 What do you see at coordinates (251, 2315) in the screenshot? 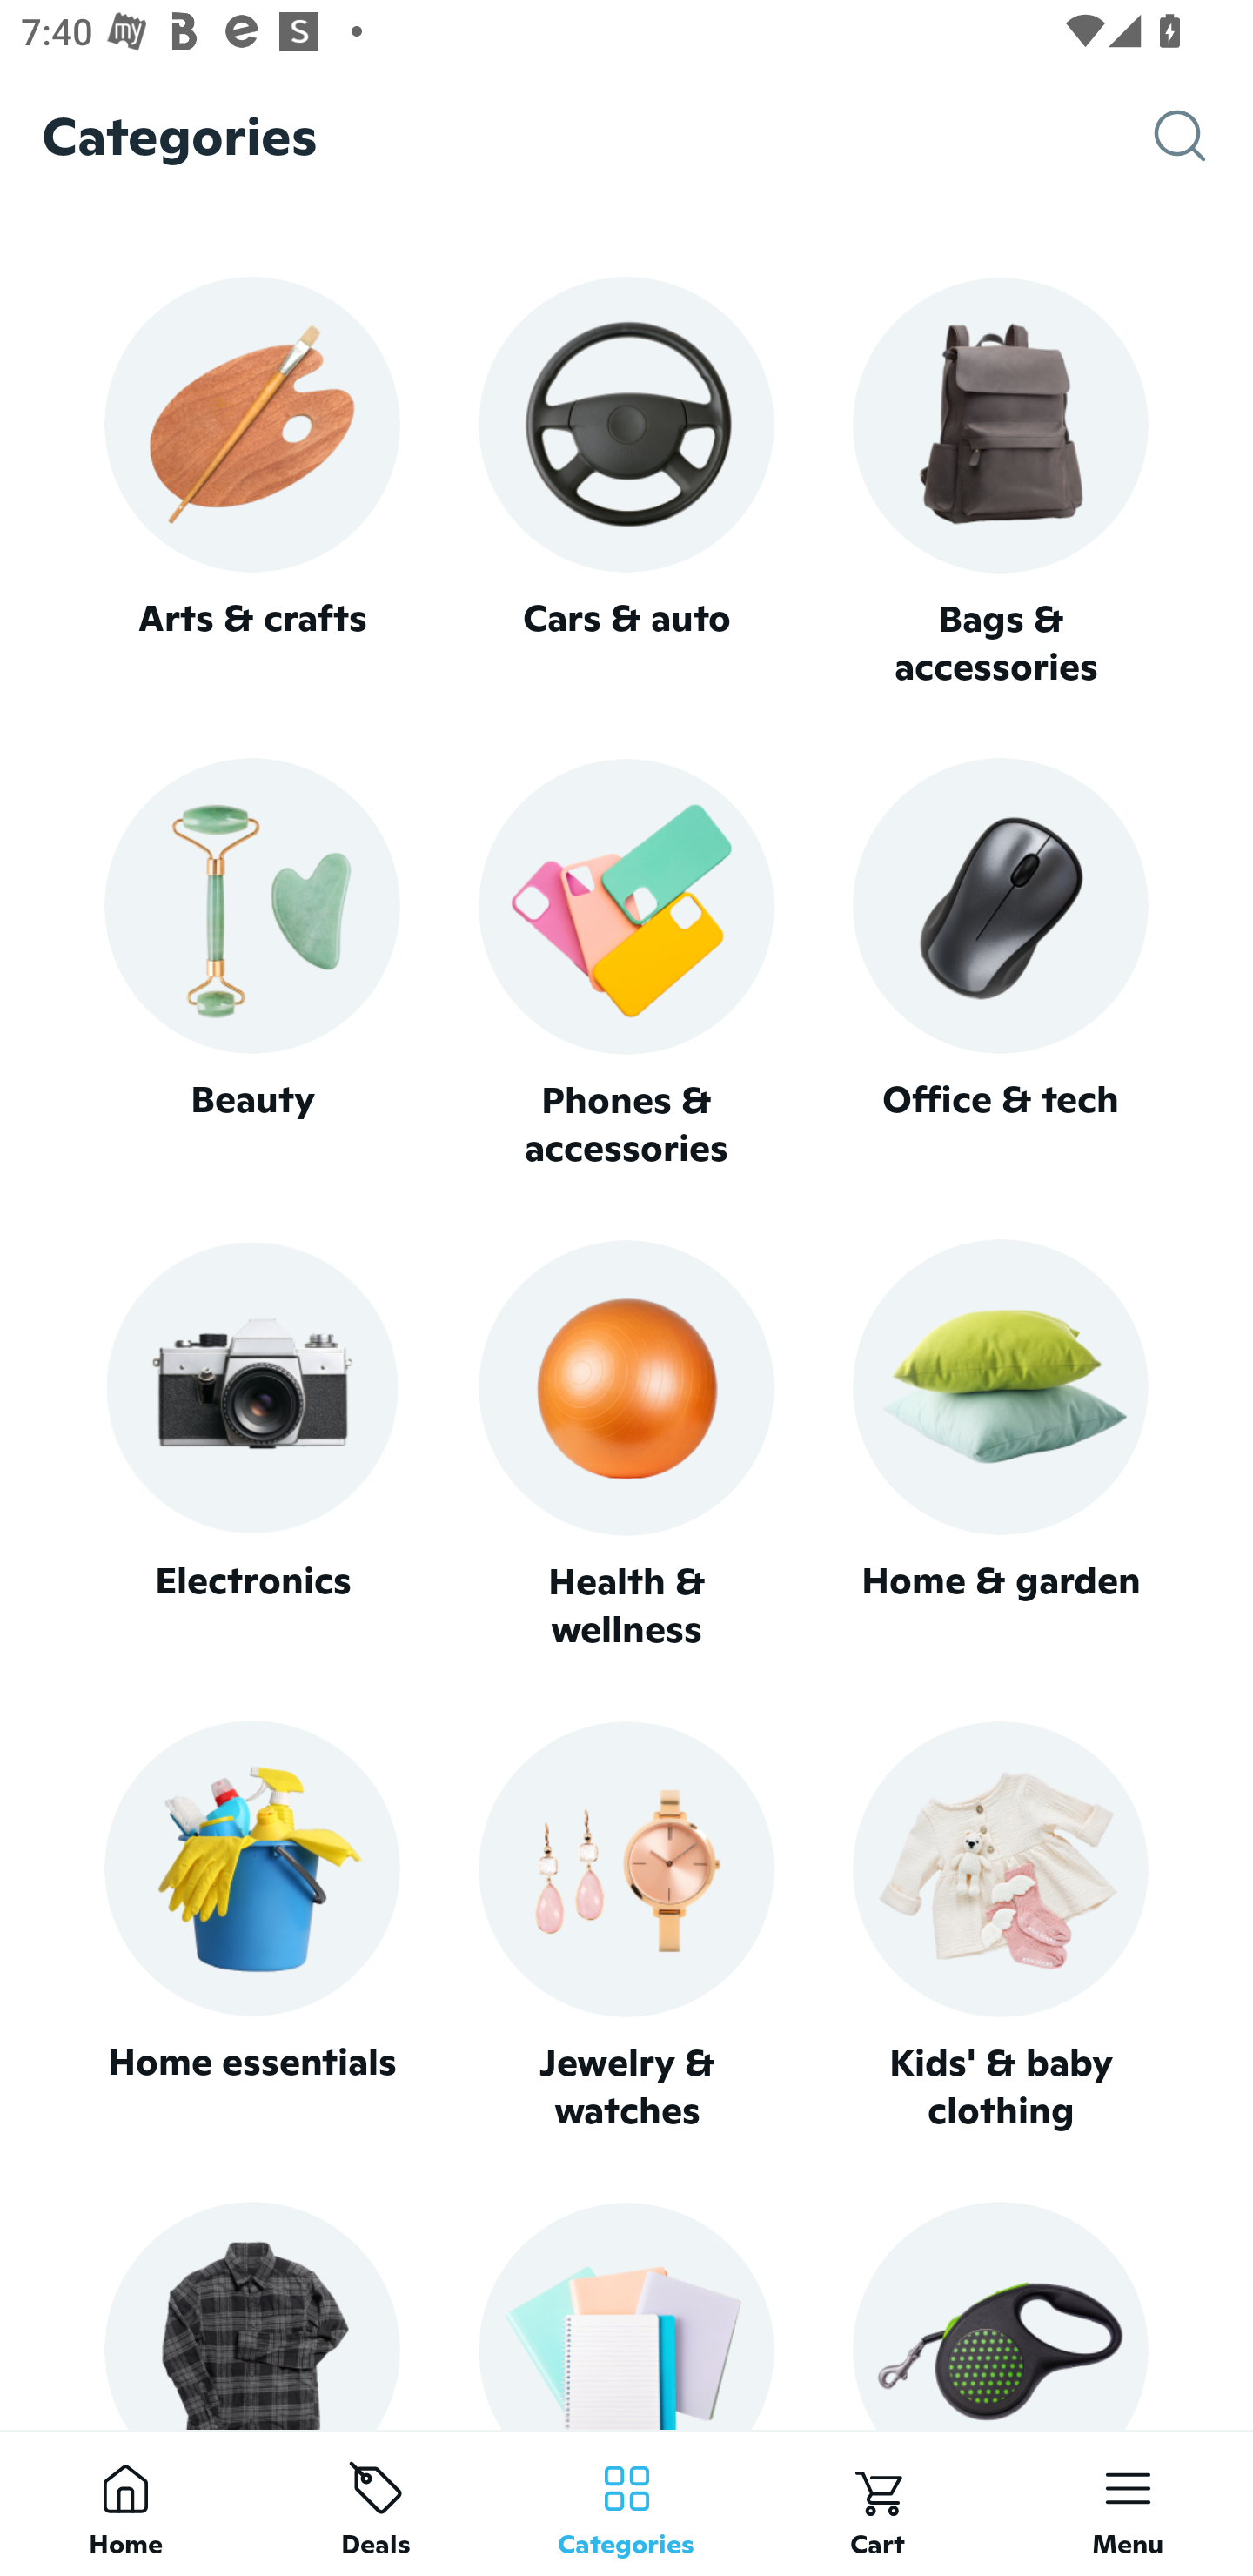
I see `Men's clothing` at bounding box center [251, 2315].